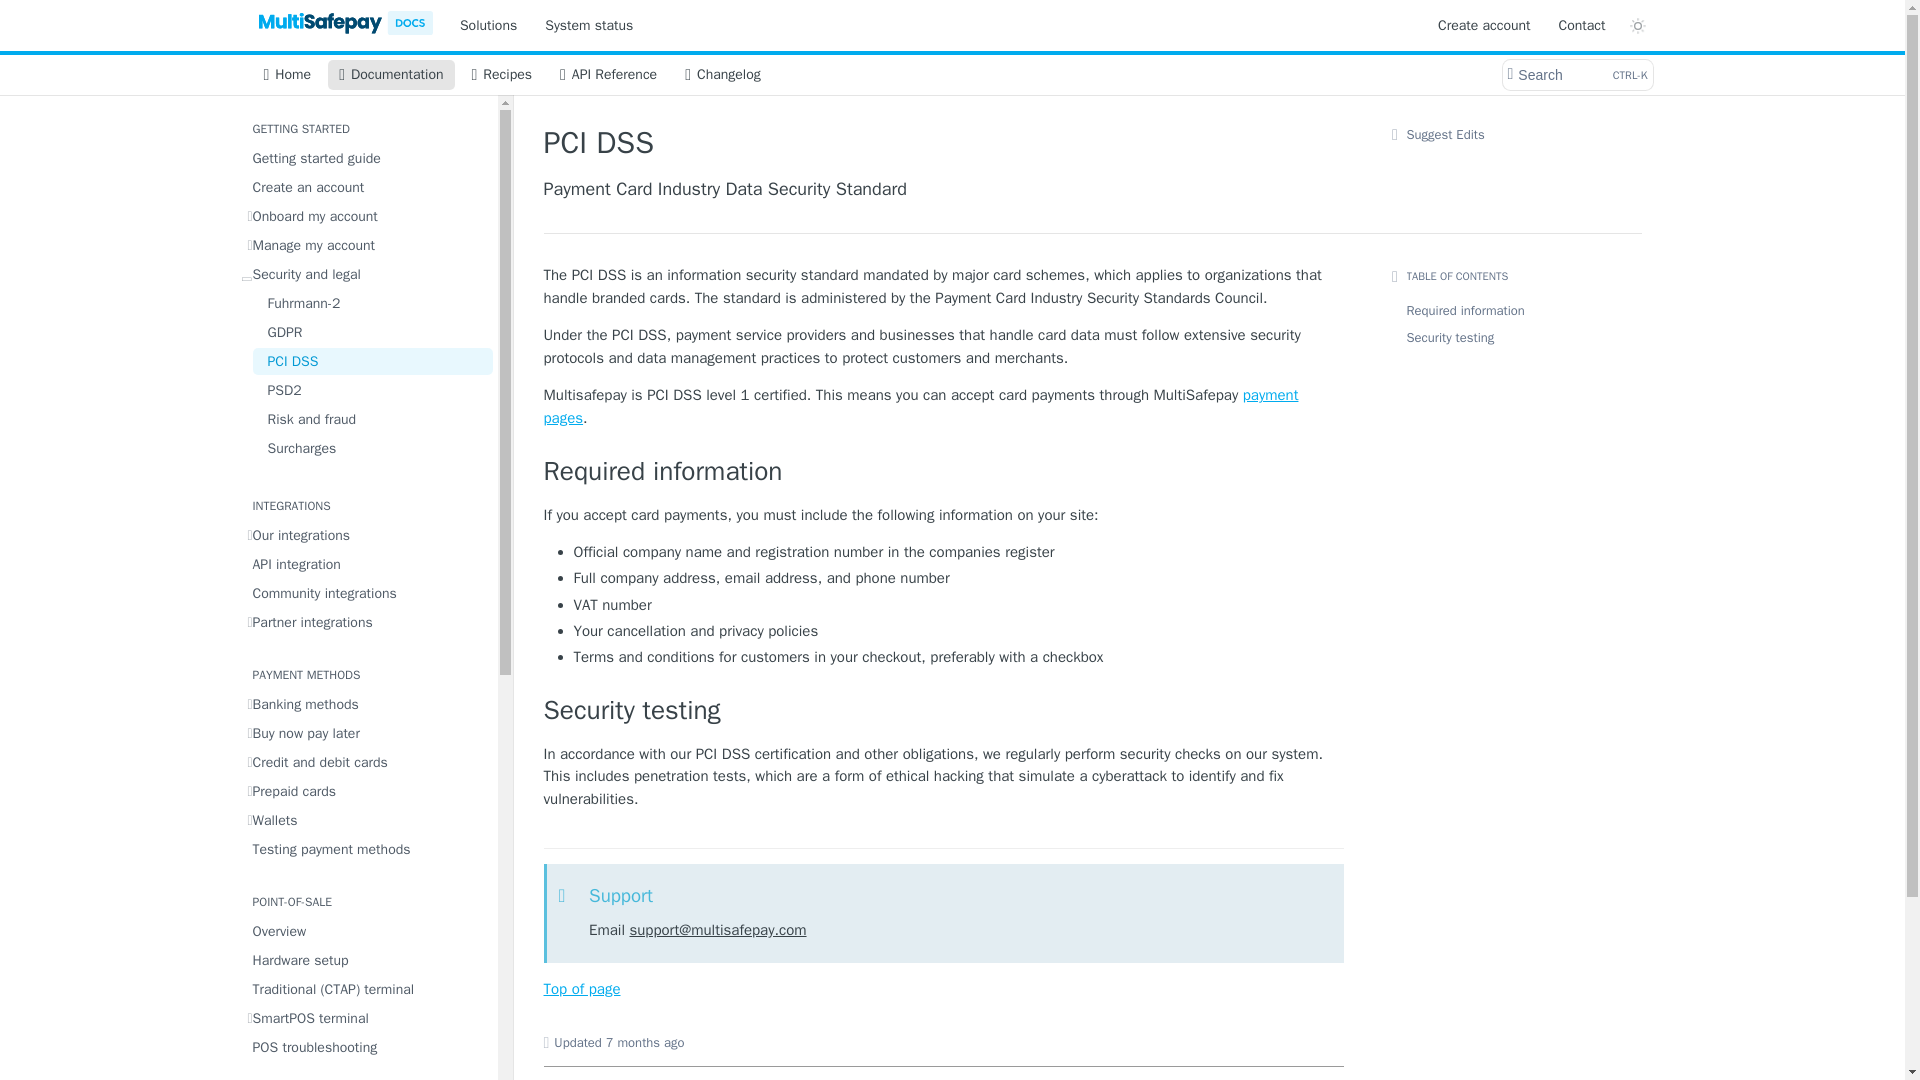  Describe the element at coordinates (944, 711) in the screenshot. I see `Onboard my account` at that location.